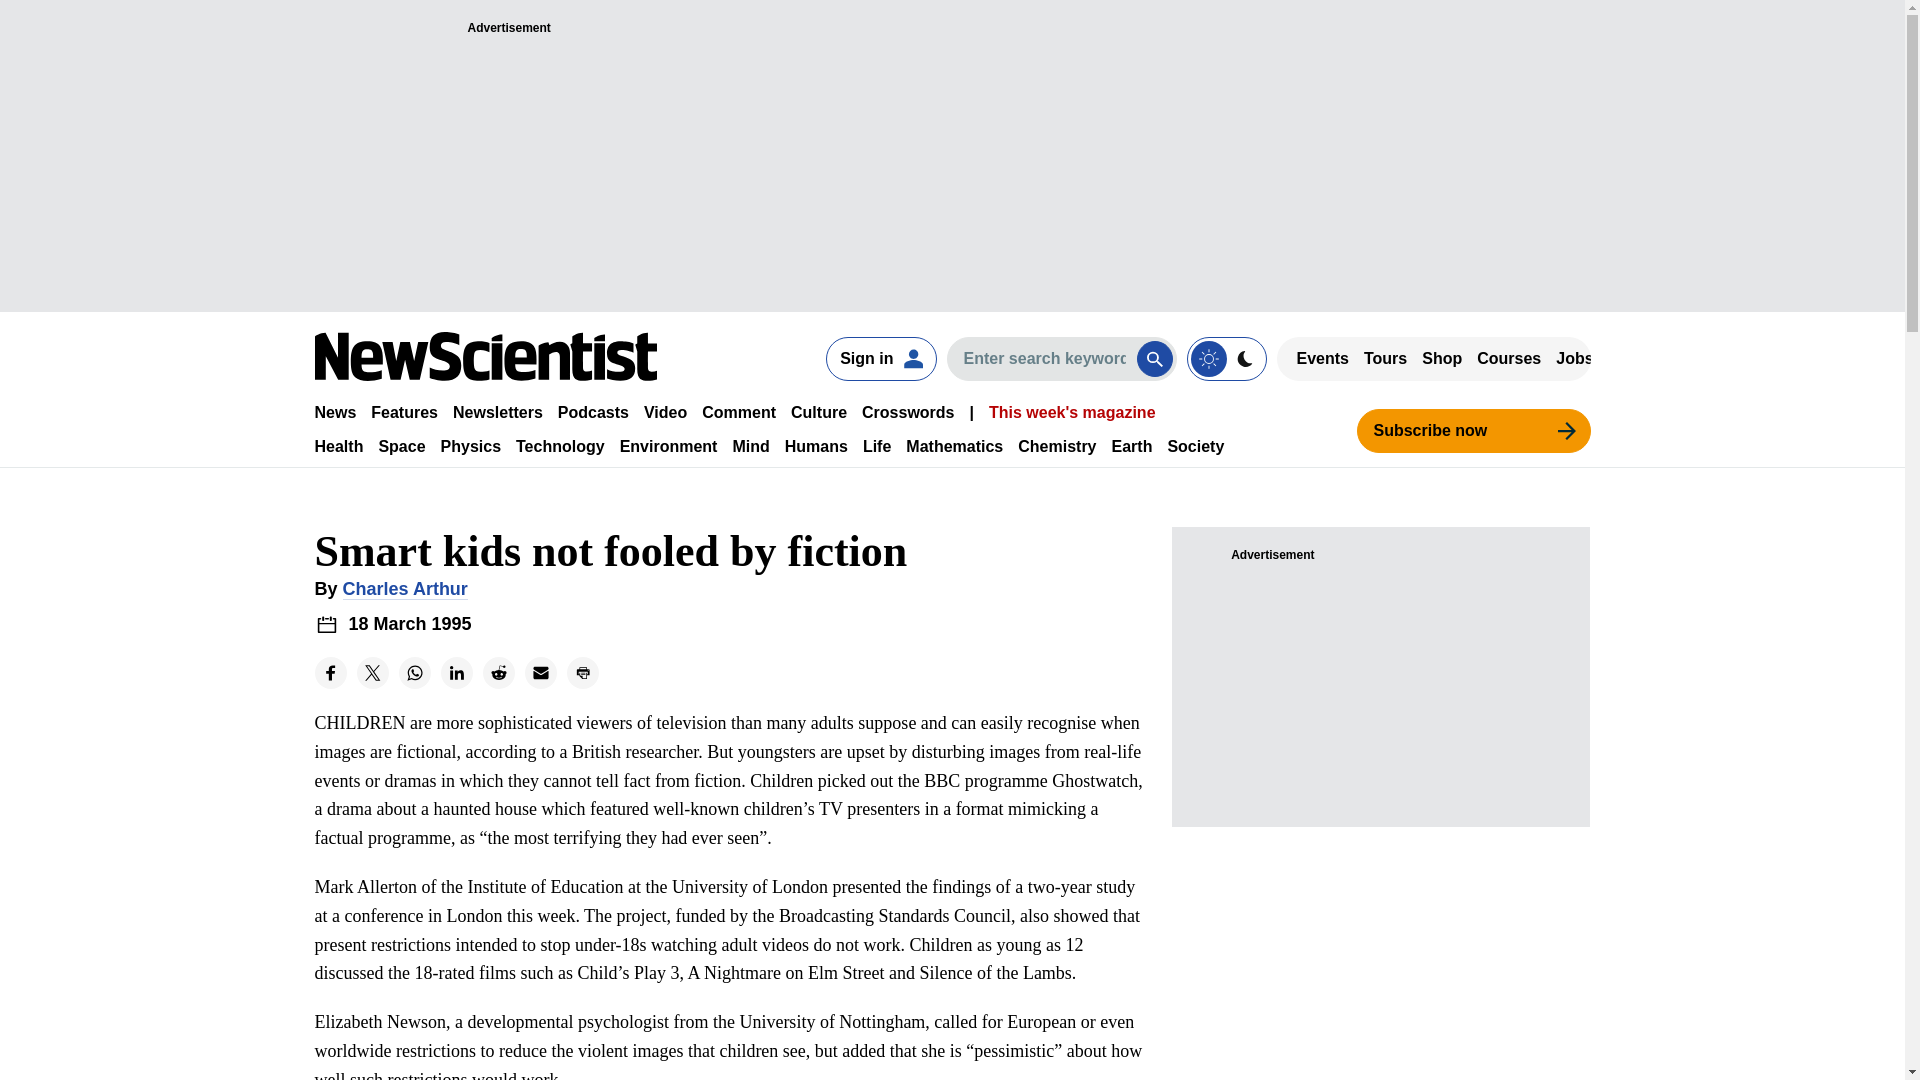  Describe the element at coordinates (471, 446) in the screenshot. I see `Physics` at that location.